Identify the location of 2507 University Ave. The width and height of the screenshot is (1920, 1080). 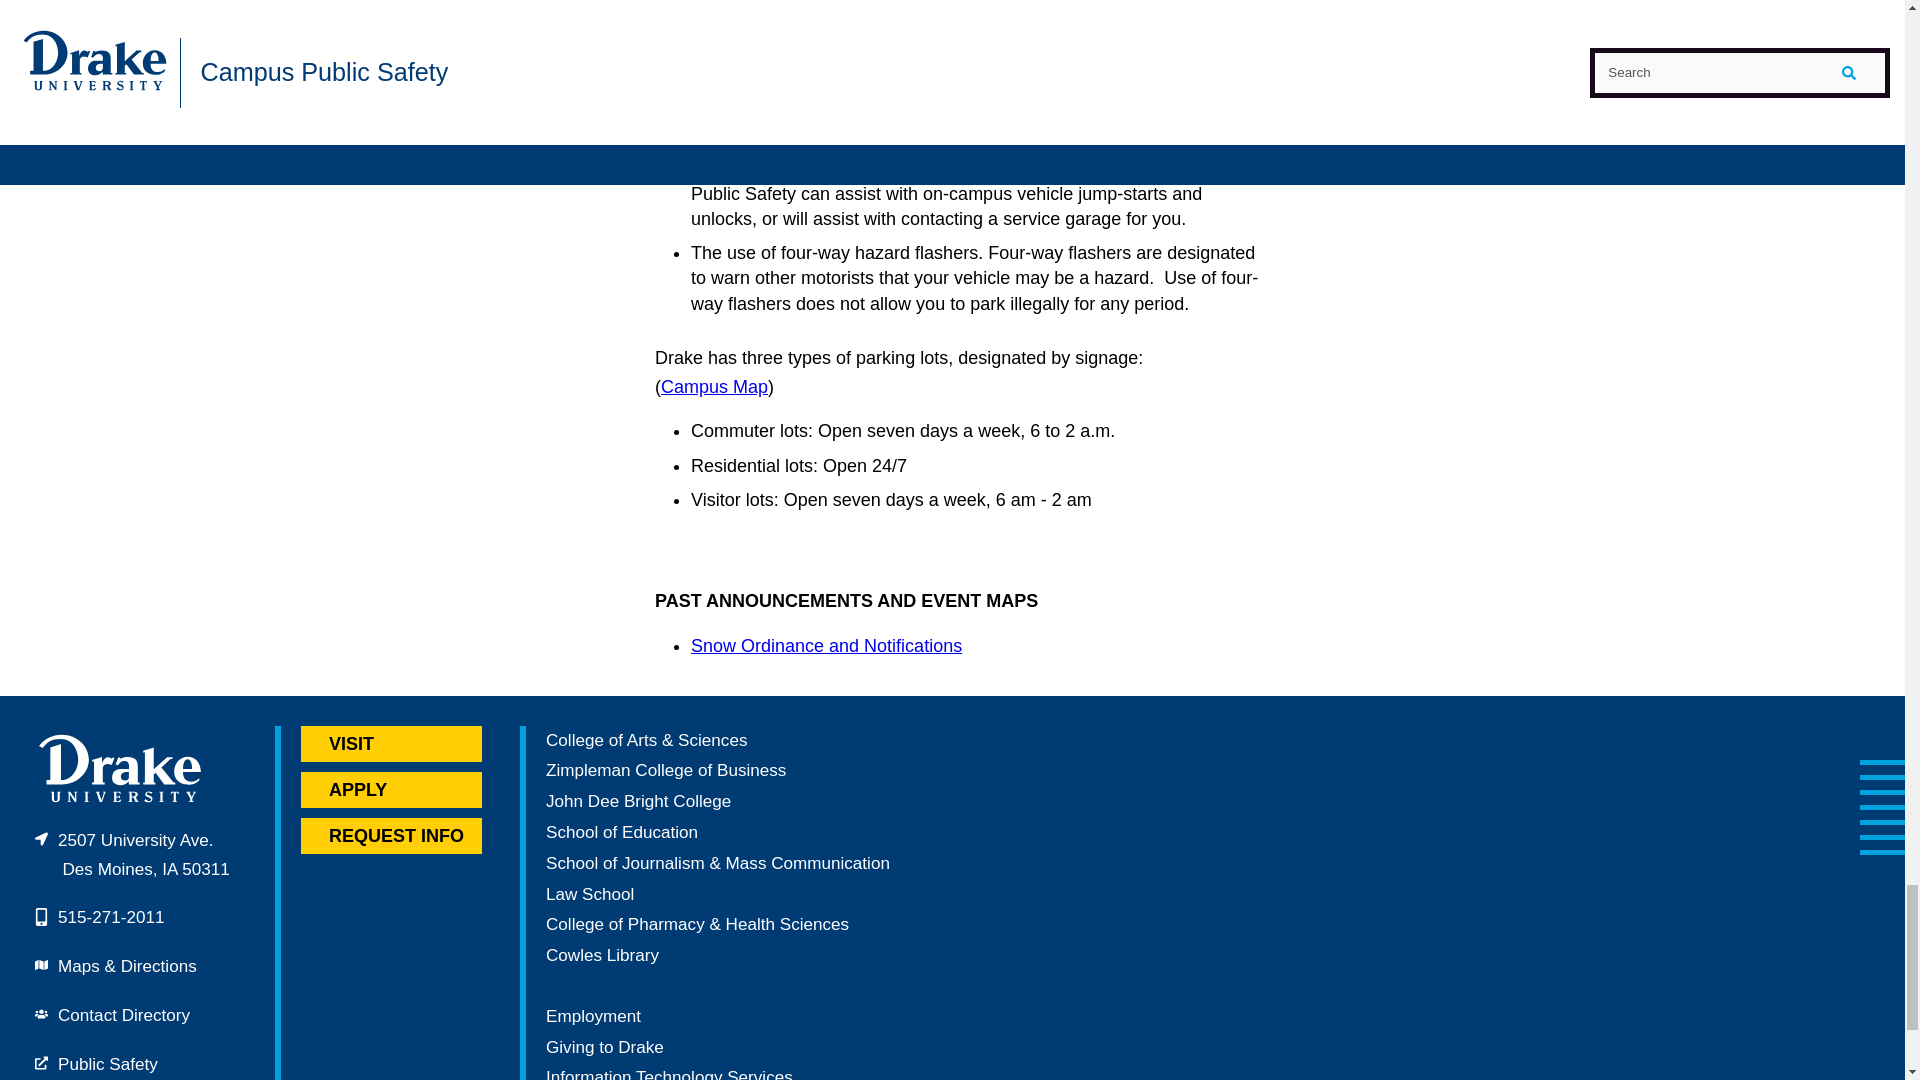
(132, 854).